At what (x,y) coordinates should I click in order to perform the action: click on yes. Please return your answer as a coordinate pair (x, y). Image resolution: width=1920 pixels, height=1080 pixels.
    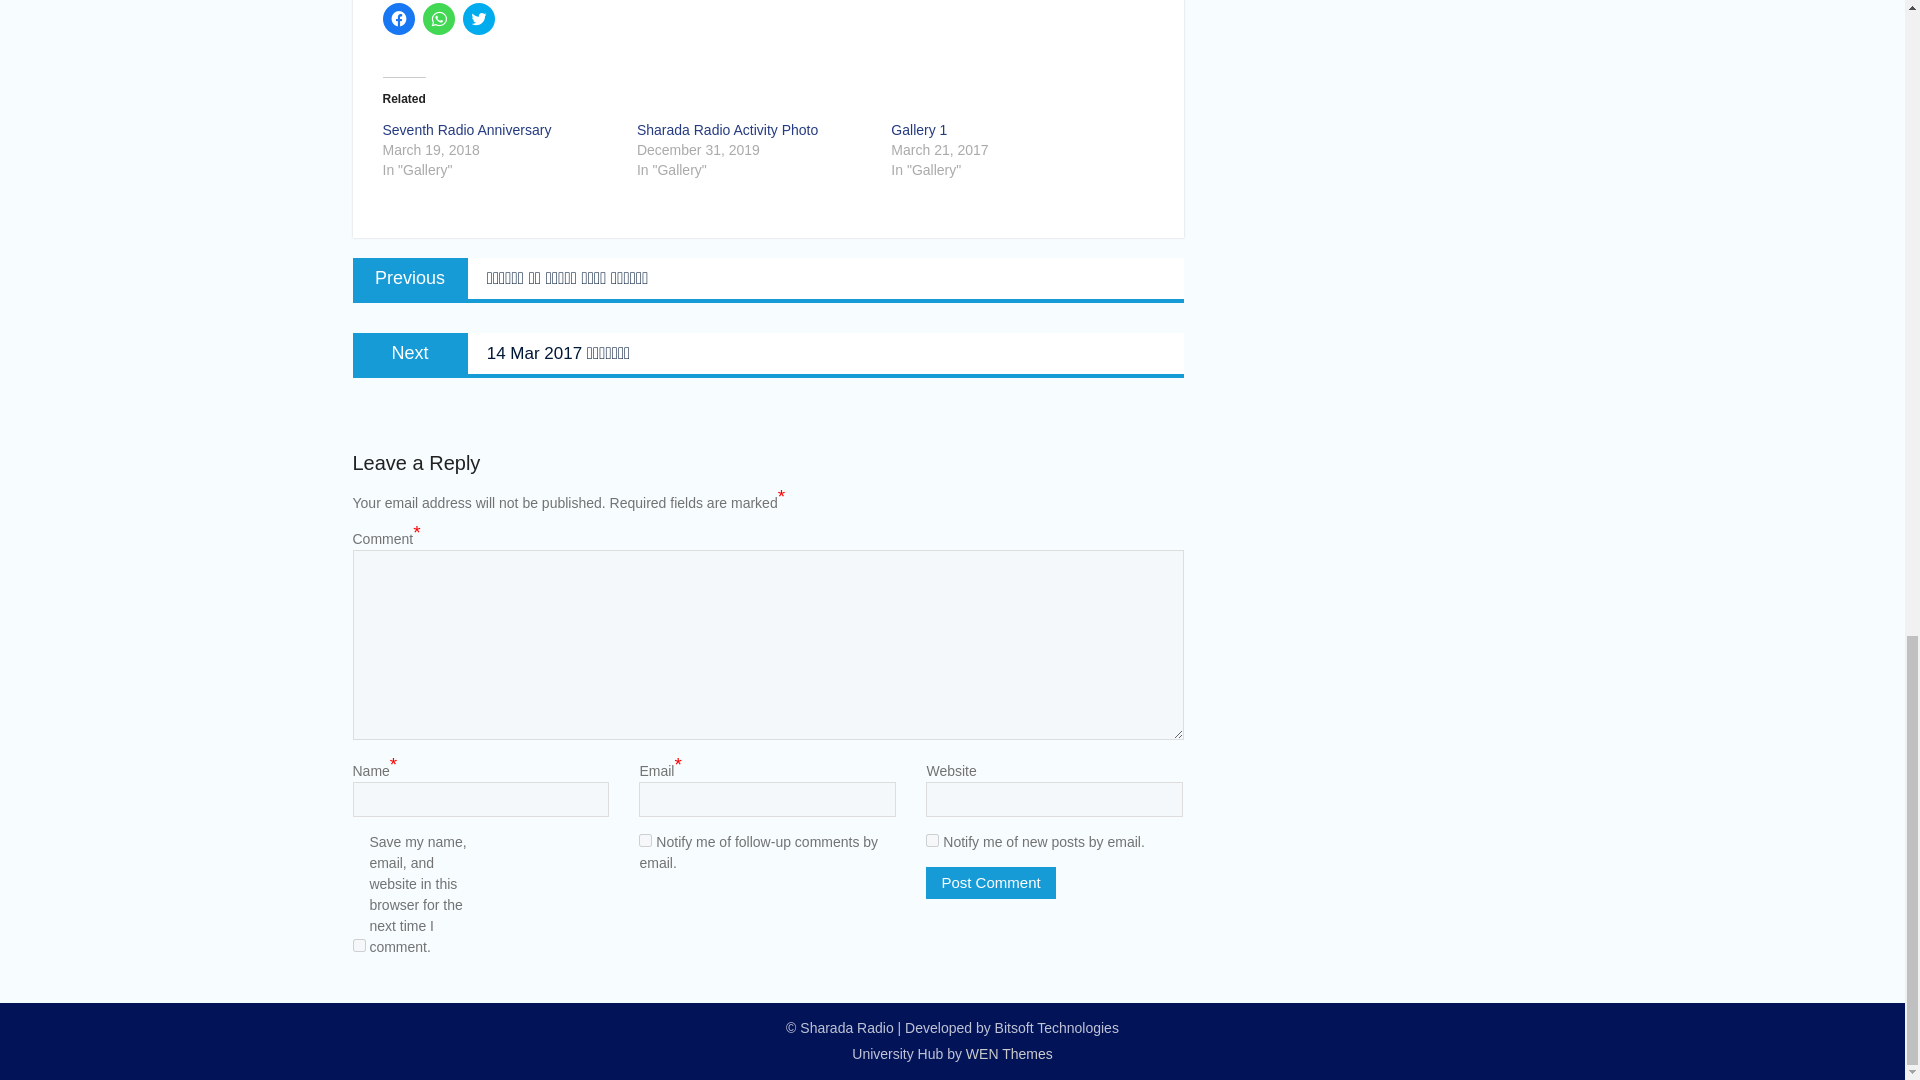
    Looking at the image, I should click on (358, 944).